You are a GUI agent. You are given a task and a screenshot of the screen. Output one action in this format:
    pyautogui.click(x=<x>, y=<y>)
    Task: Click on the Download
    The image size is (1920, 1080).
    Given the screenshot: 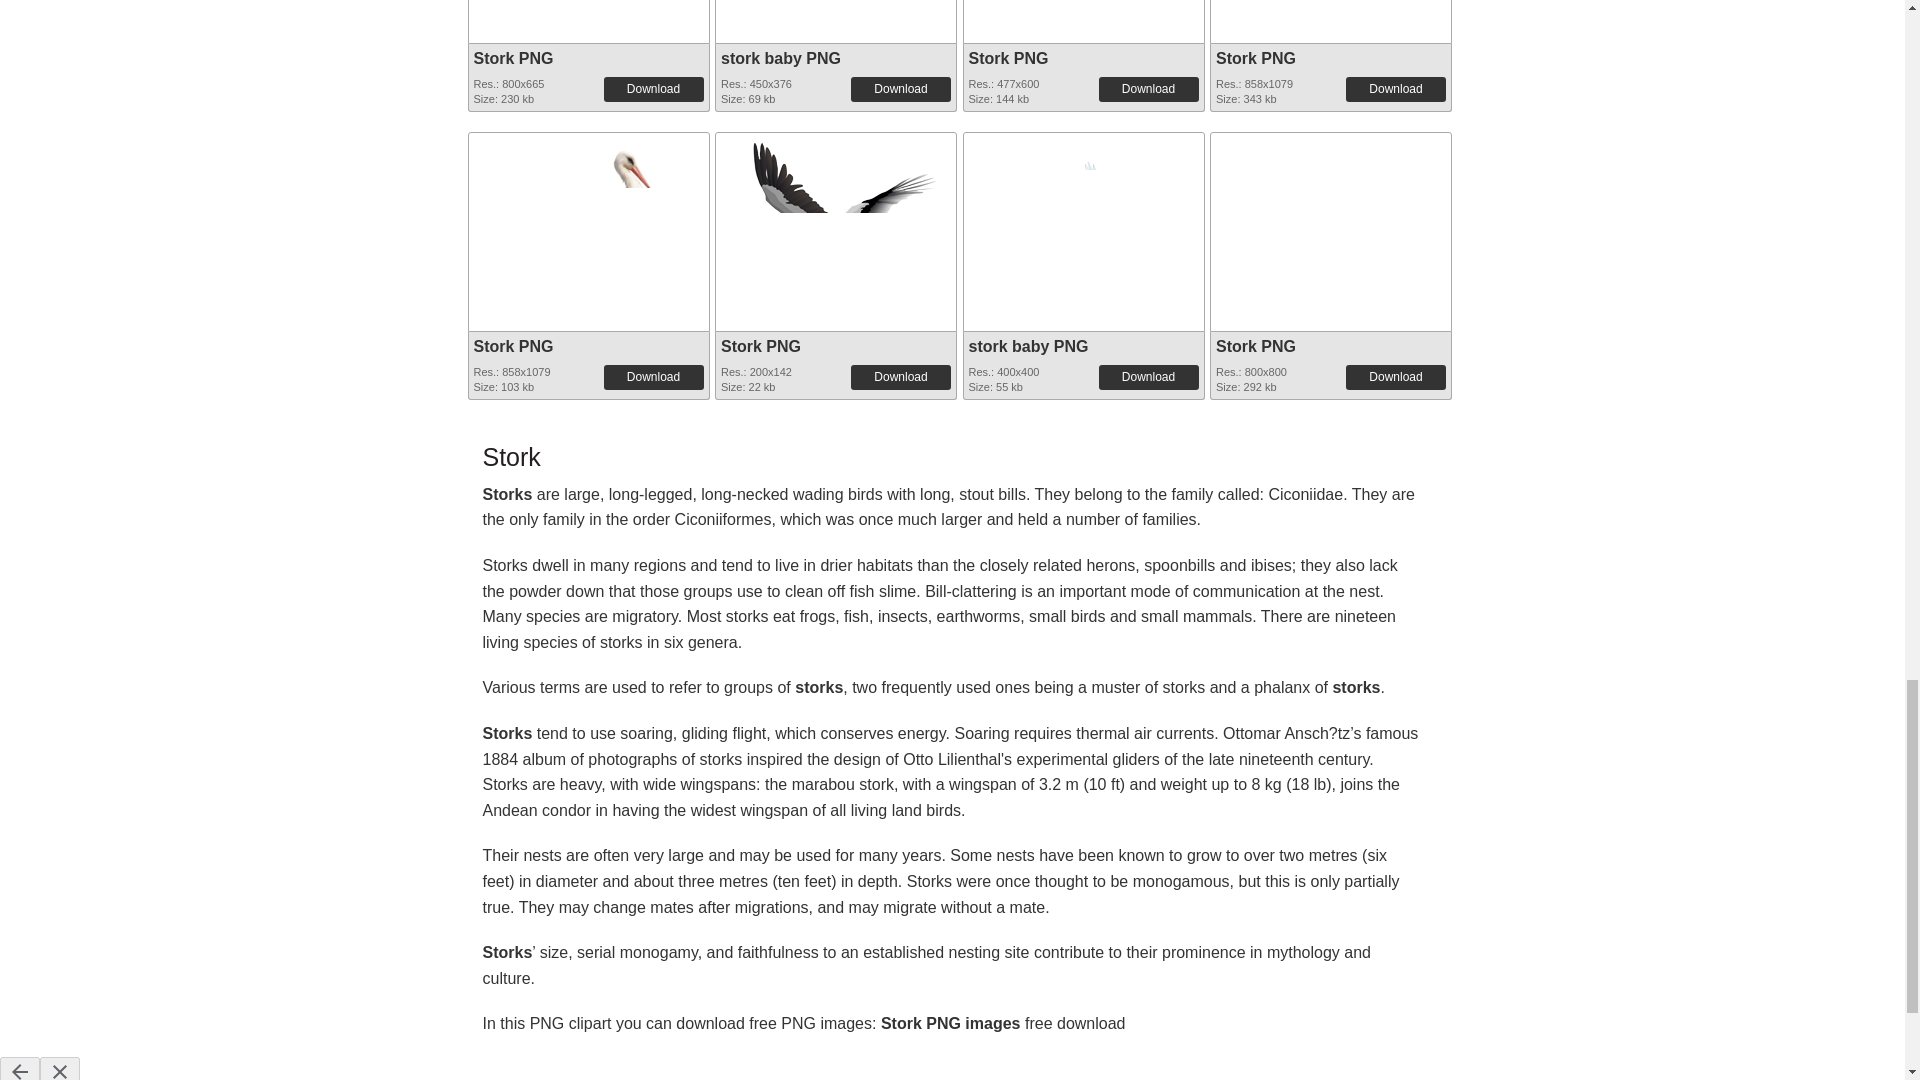 What is the action you would take?
    pyautogui.click(x=654, y=88)
    